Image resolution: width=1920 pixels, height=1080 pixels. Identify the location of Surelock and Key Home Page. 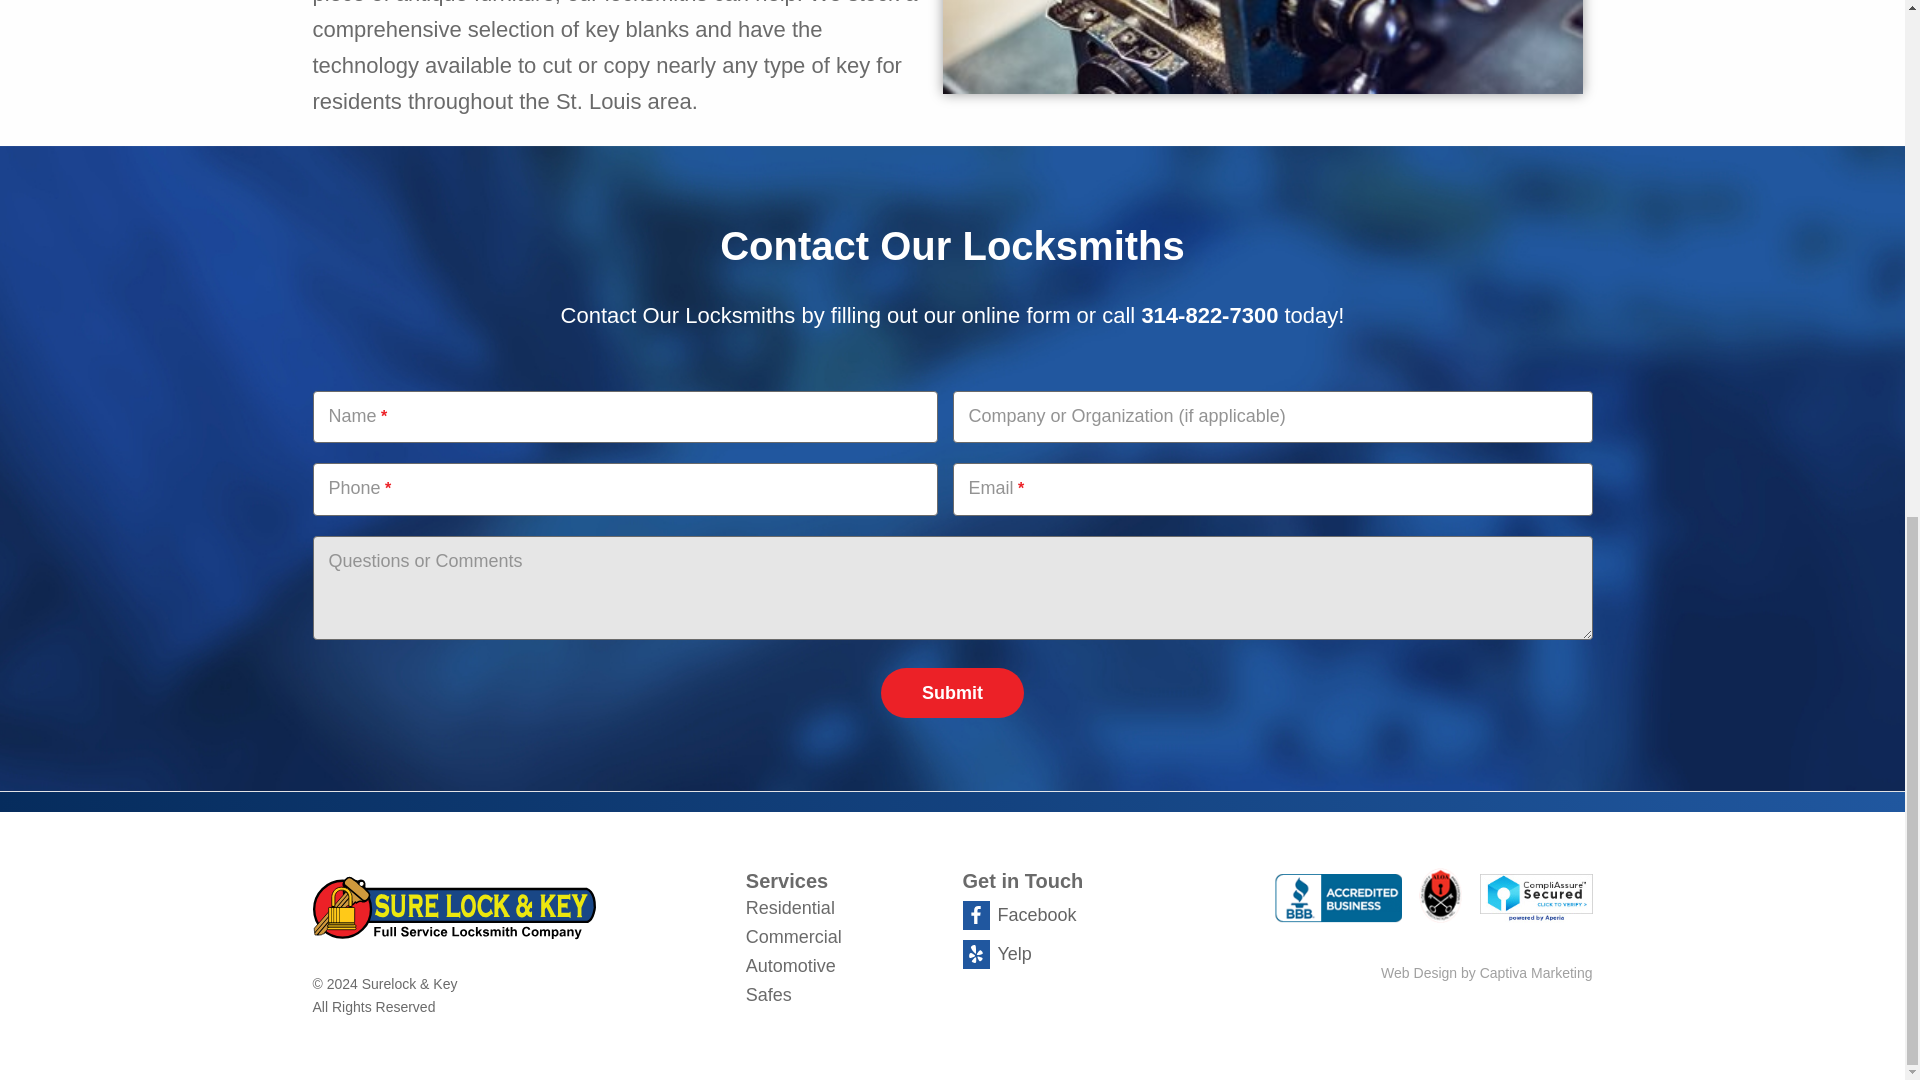
(518, 907).